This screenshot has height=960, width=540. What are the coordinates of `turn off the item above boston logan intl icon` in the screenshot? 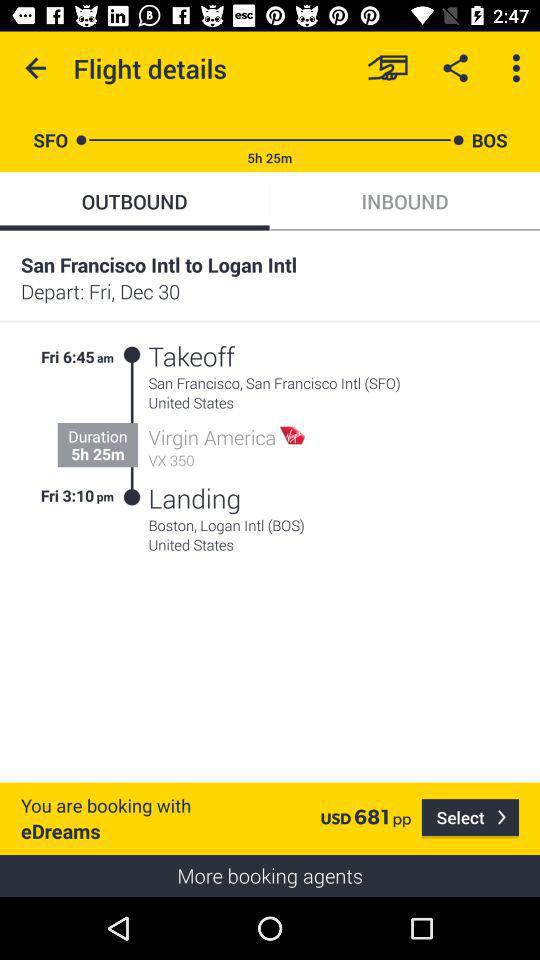 It's located at (194, 498).